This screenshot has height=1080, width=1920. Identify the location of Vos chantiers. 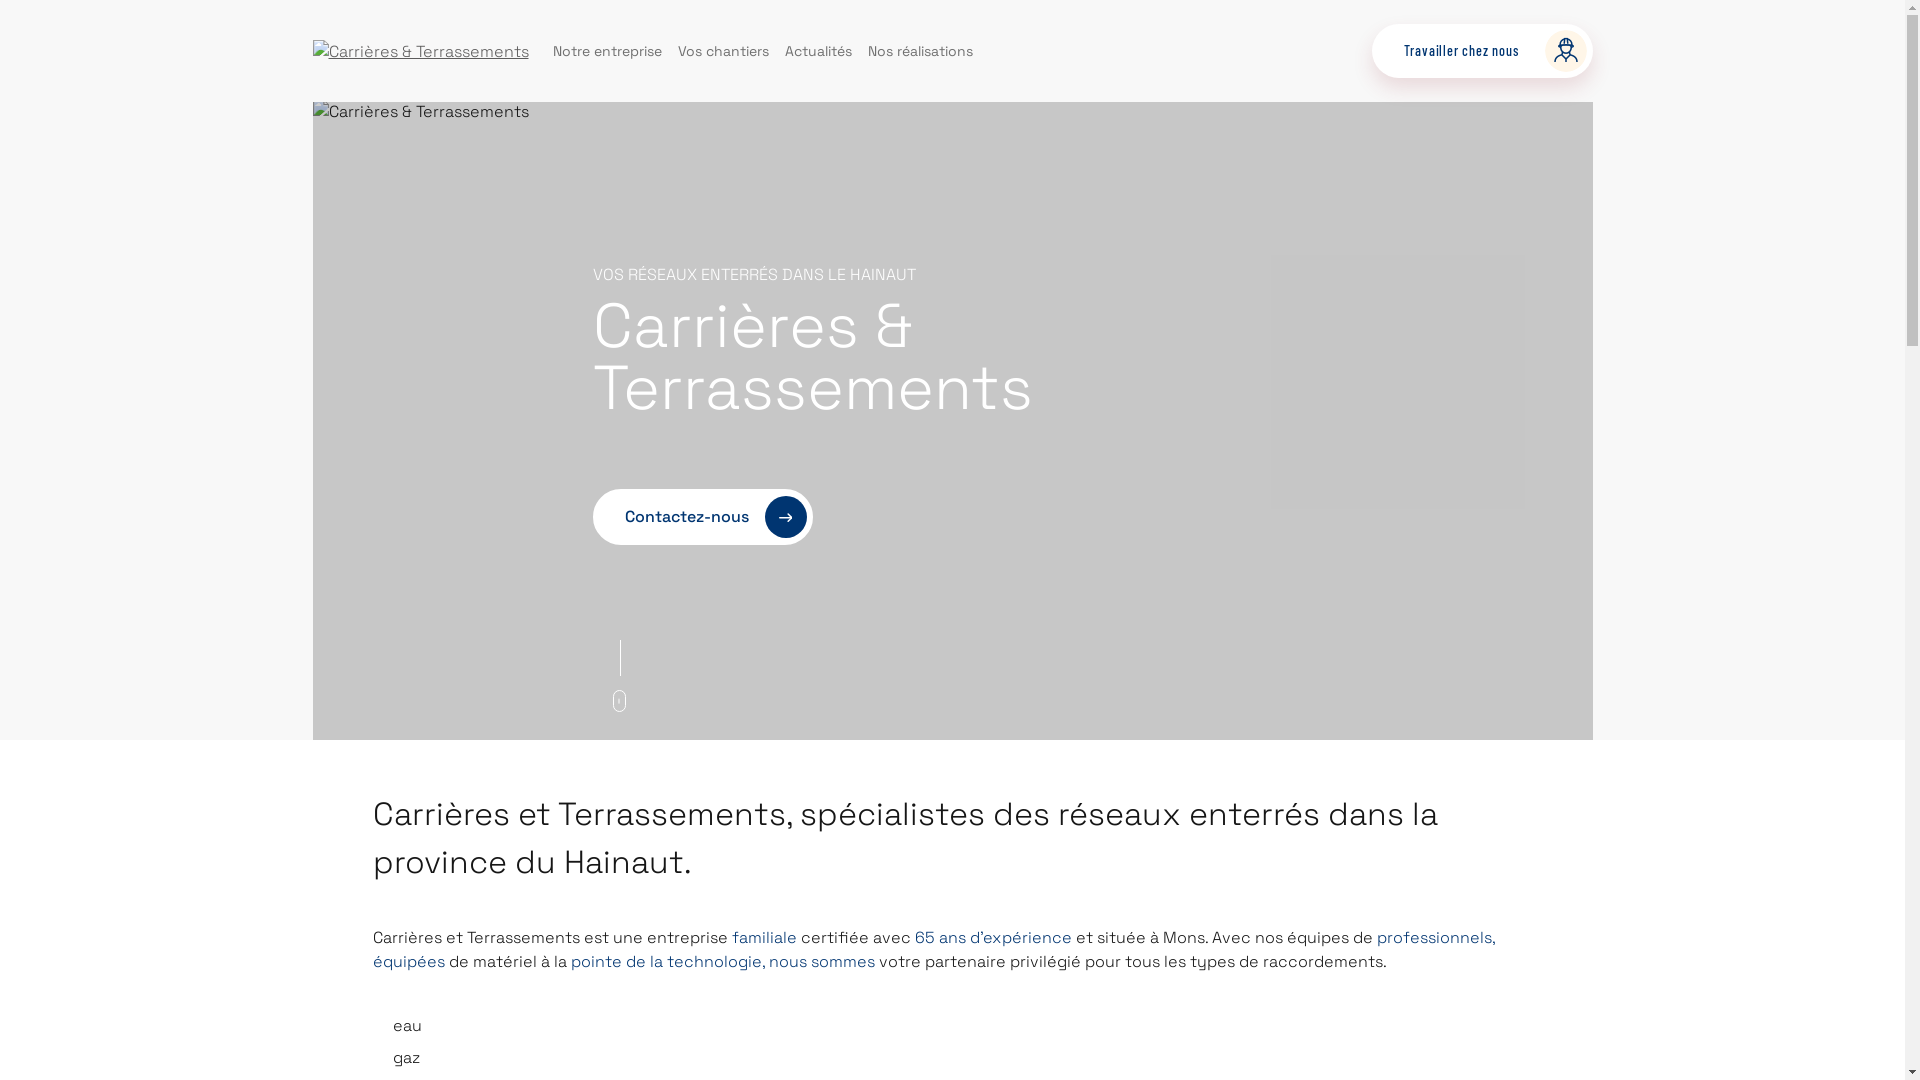
(724, 50).